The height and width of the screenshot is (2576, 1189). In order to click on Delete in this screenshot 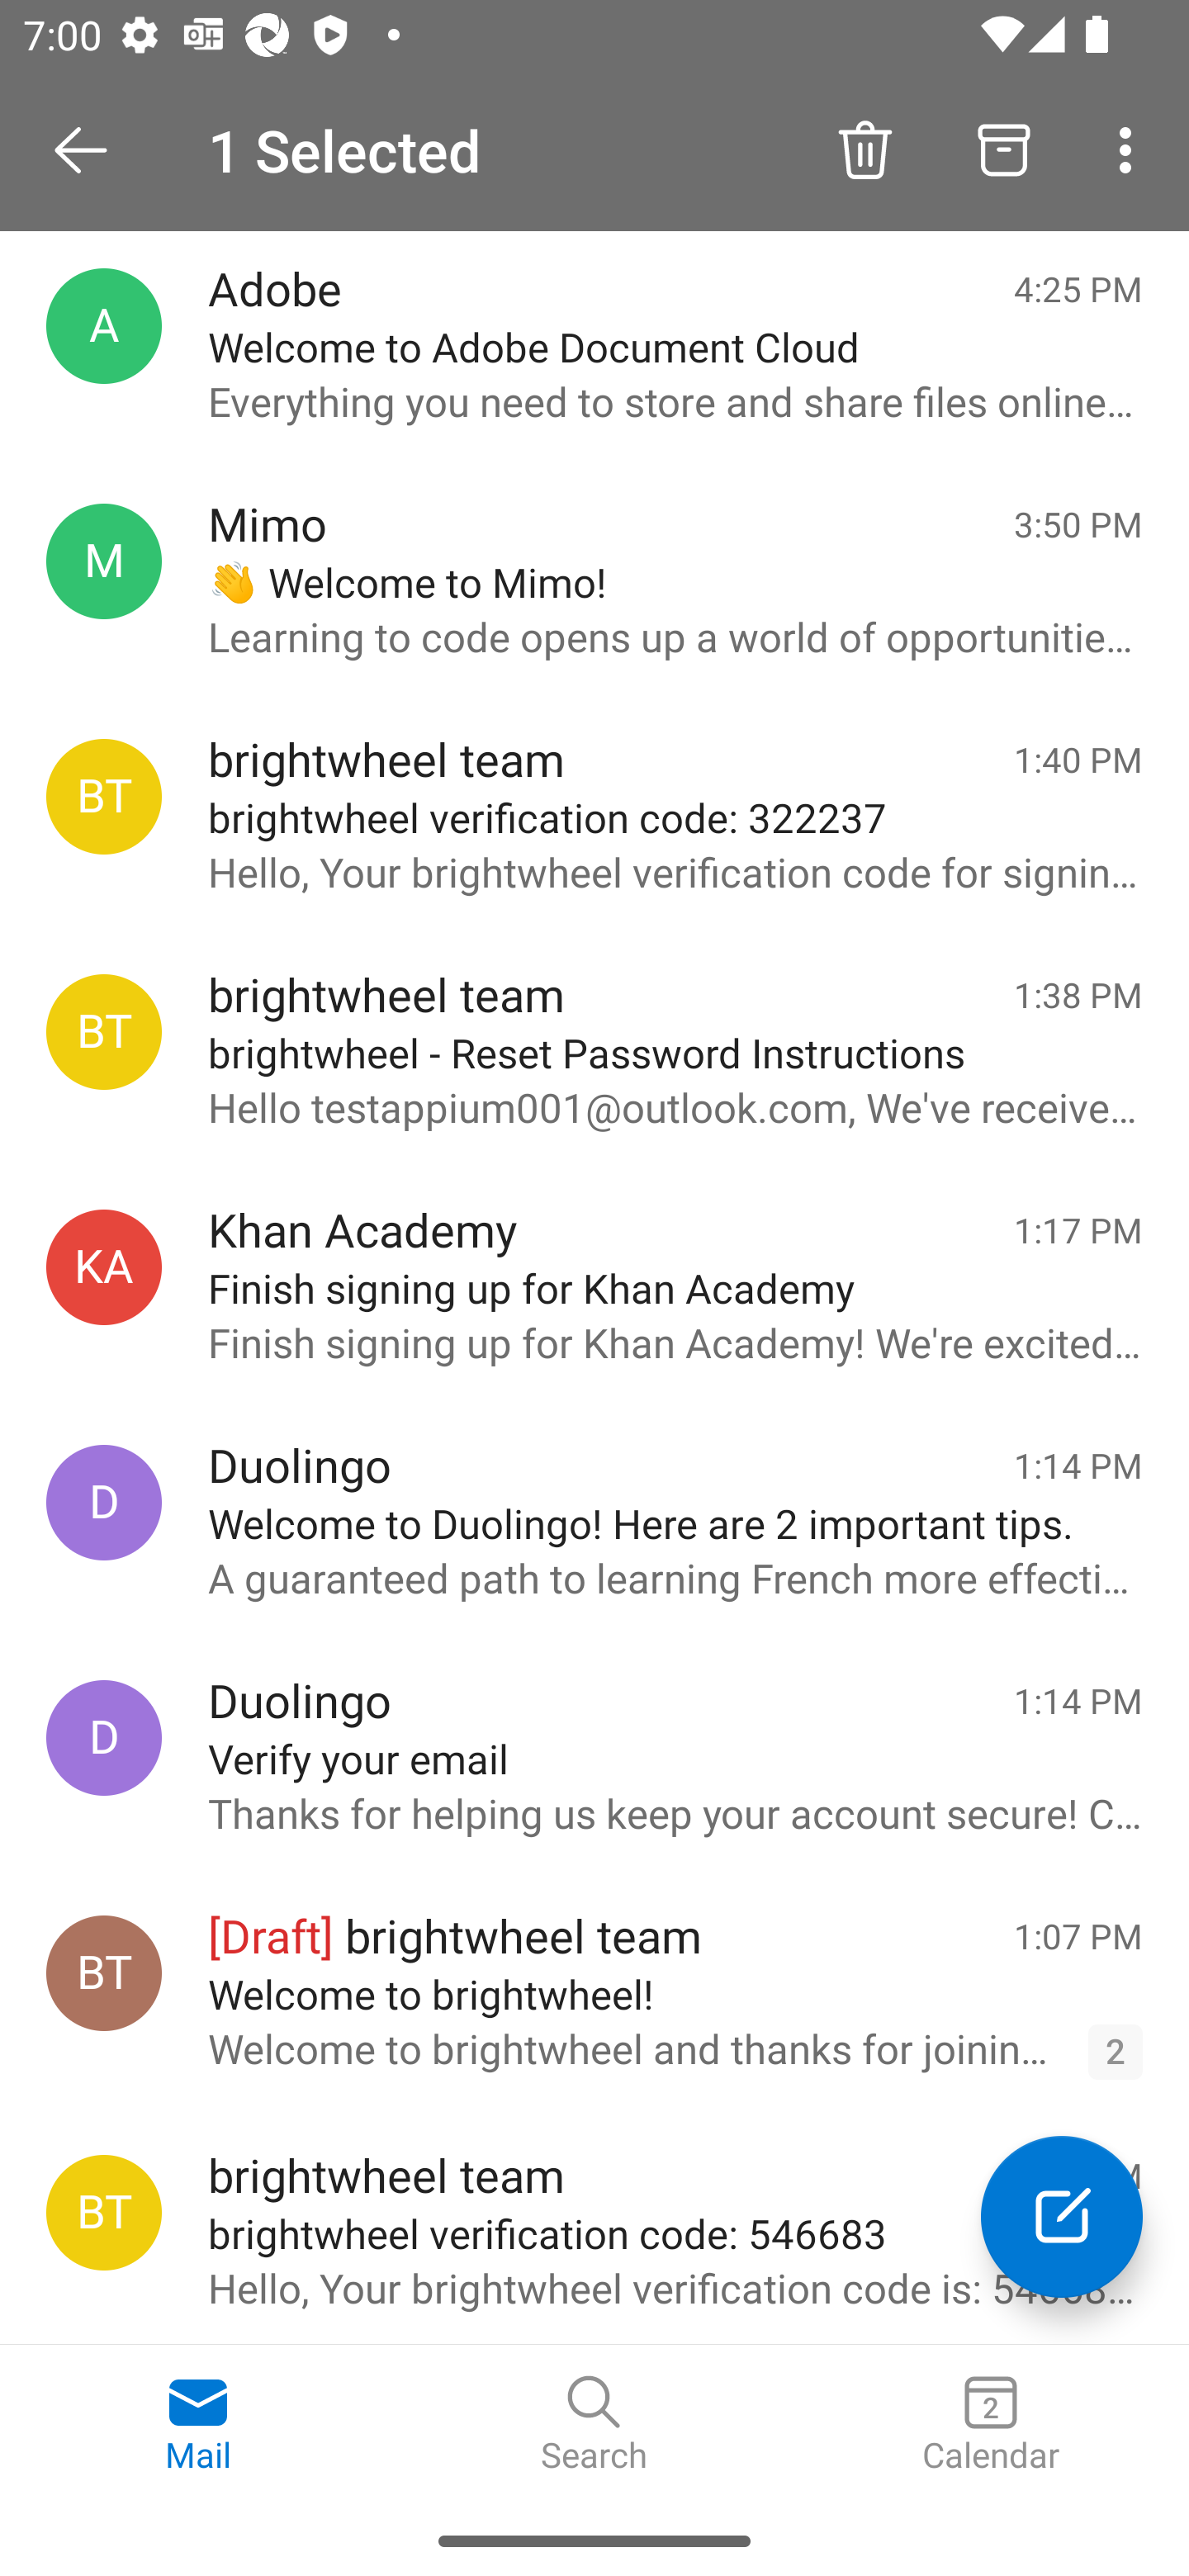, I will do `click(865, 149)`.